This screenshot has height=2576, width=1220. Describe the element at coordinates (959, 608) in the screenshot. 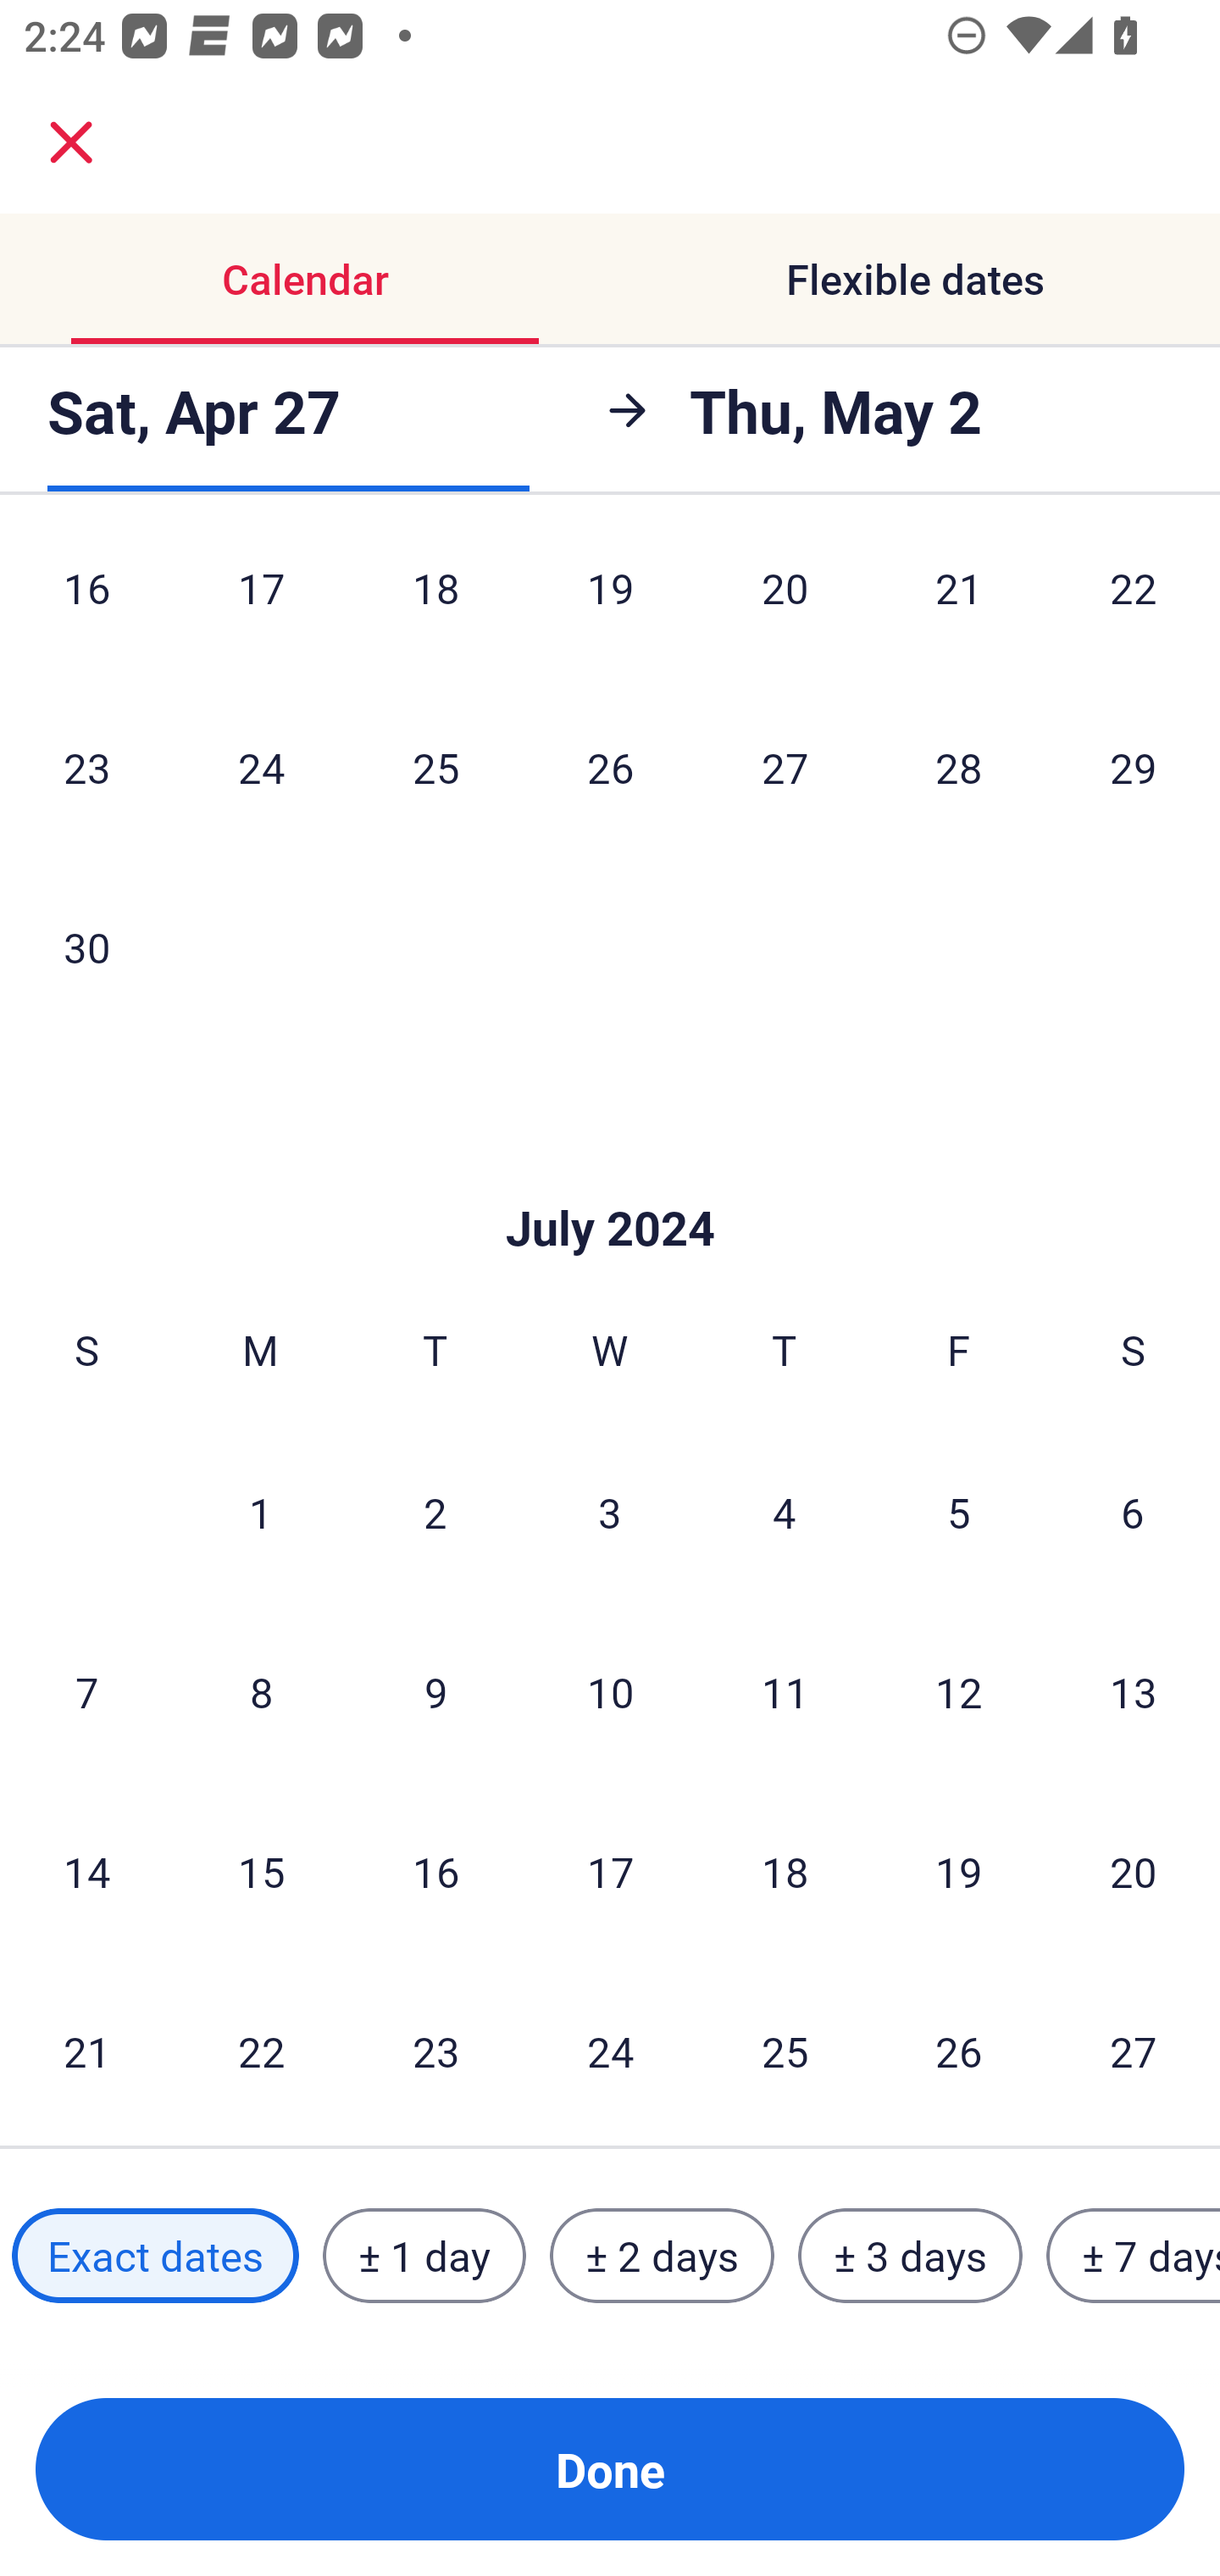

I see `21 Friday, June 21, 2024` at that location.